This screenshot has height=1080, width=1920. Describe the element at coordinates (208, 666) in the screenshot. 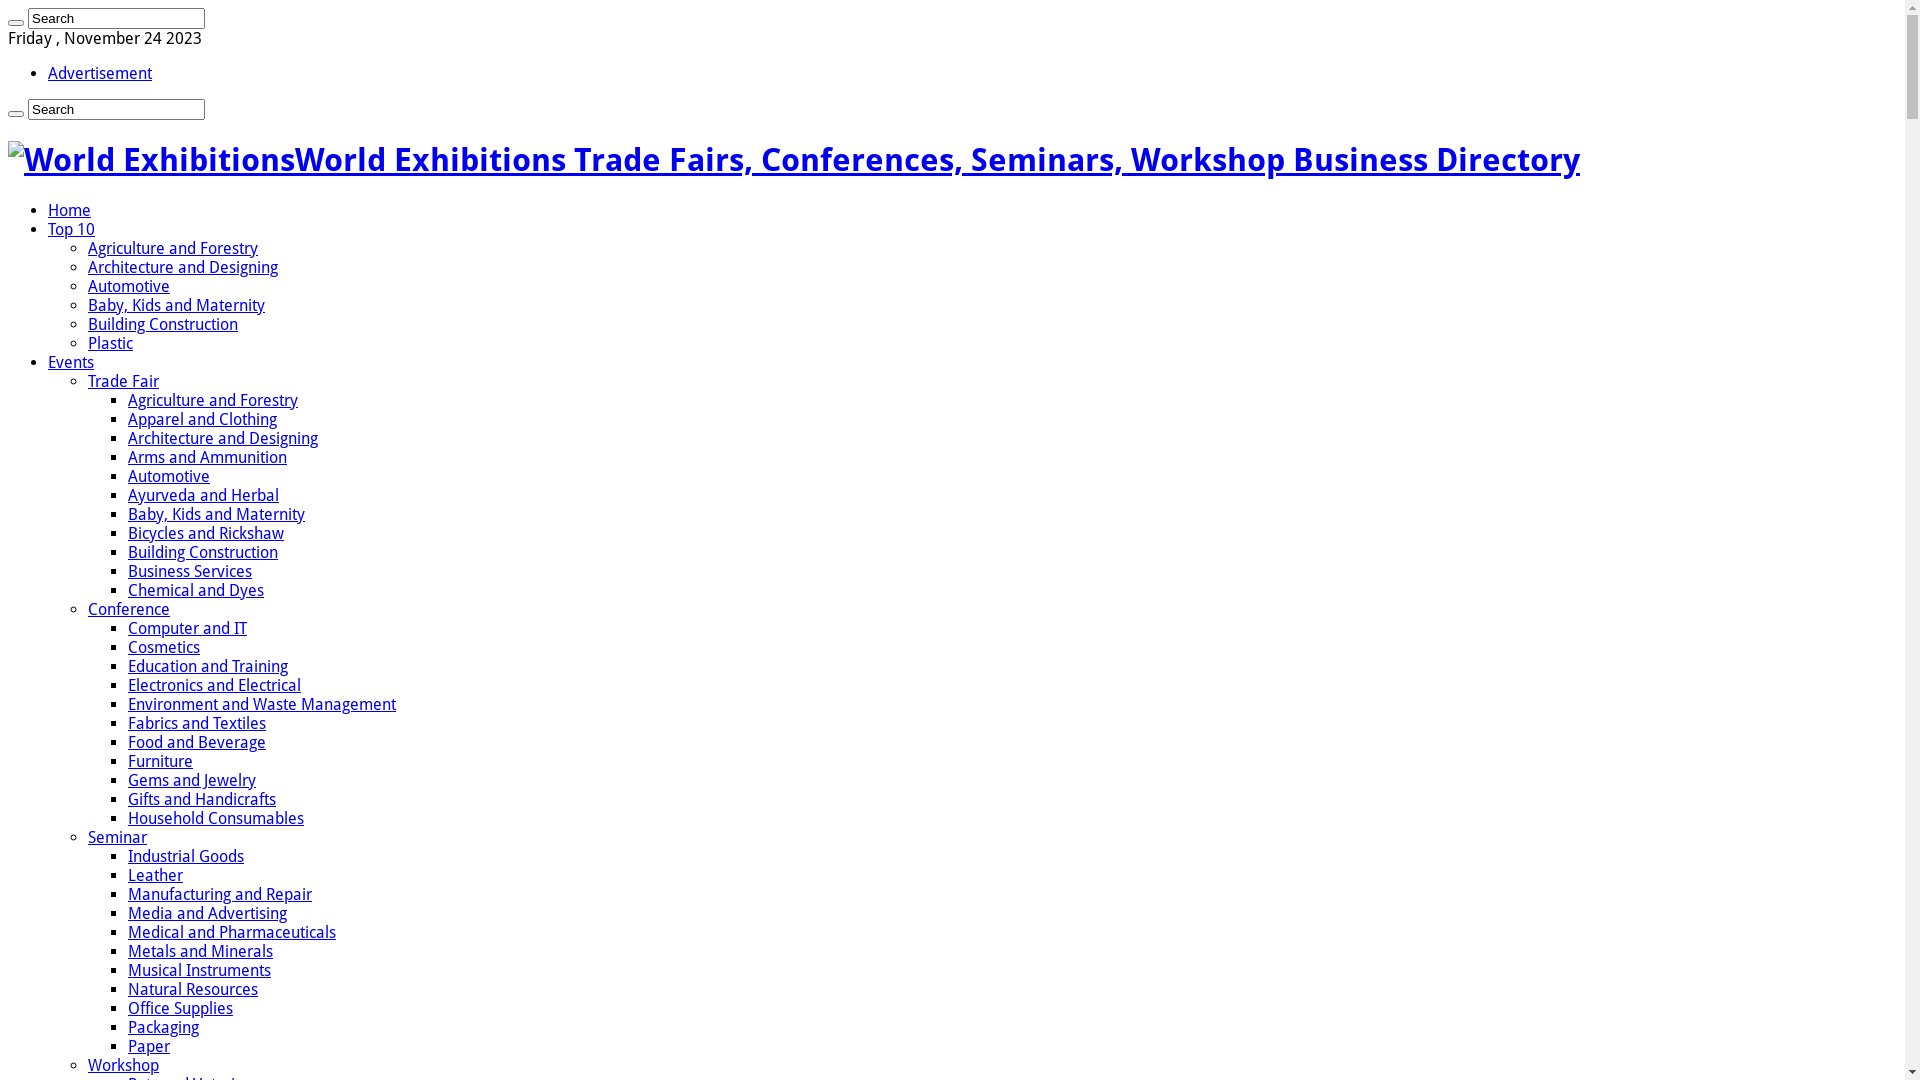

I see `Education and Training` at that location.